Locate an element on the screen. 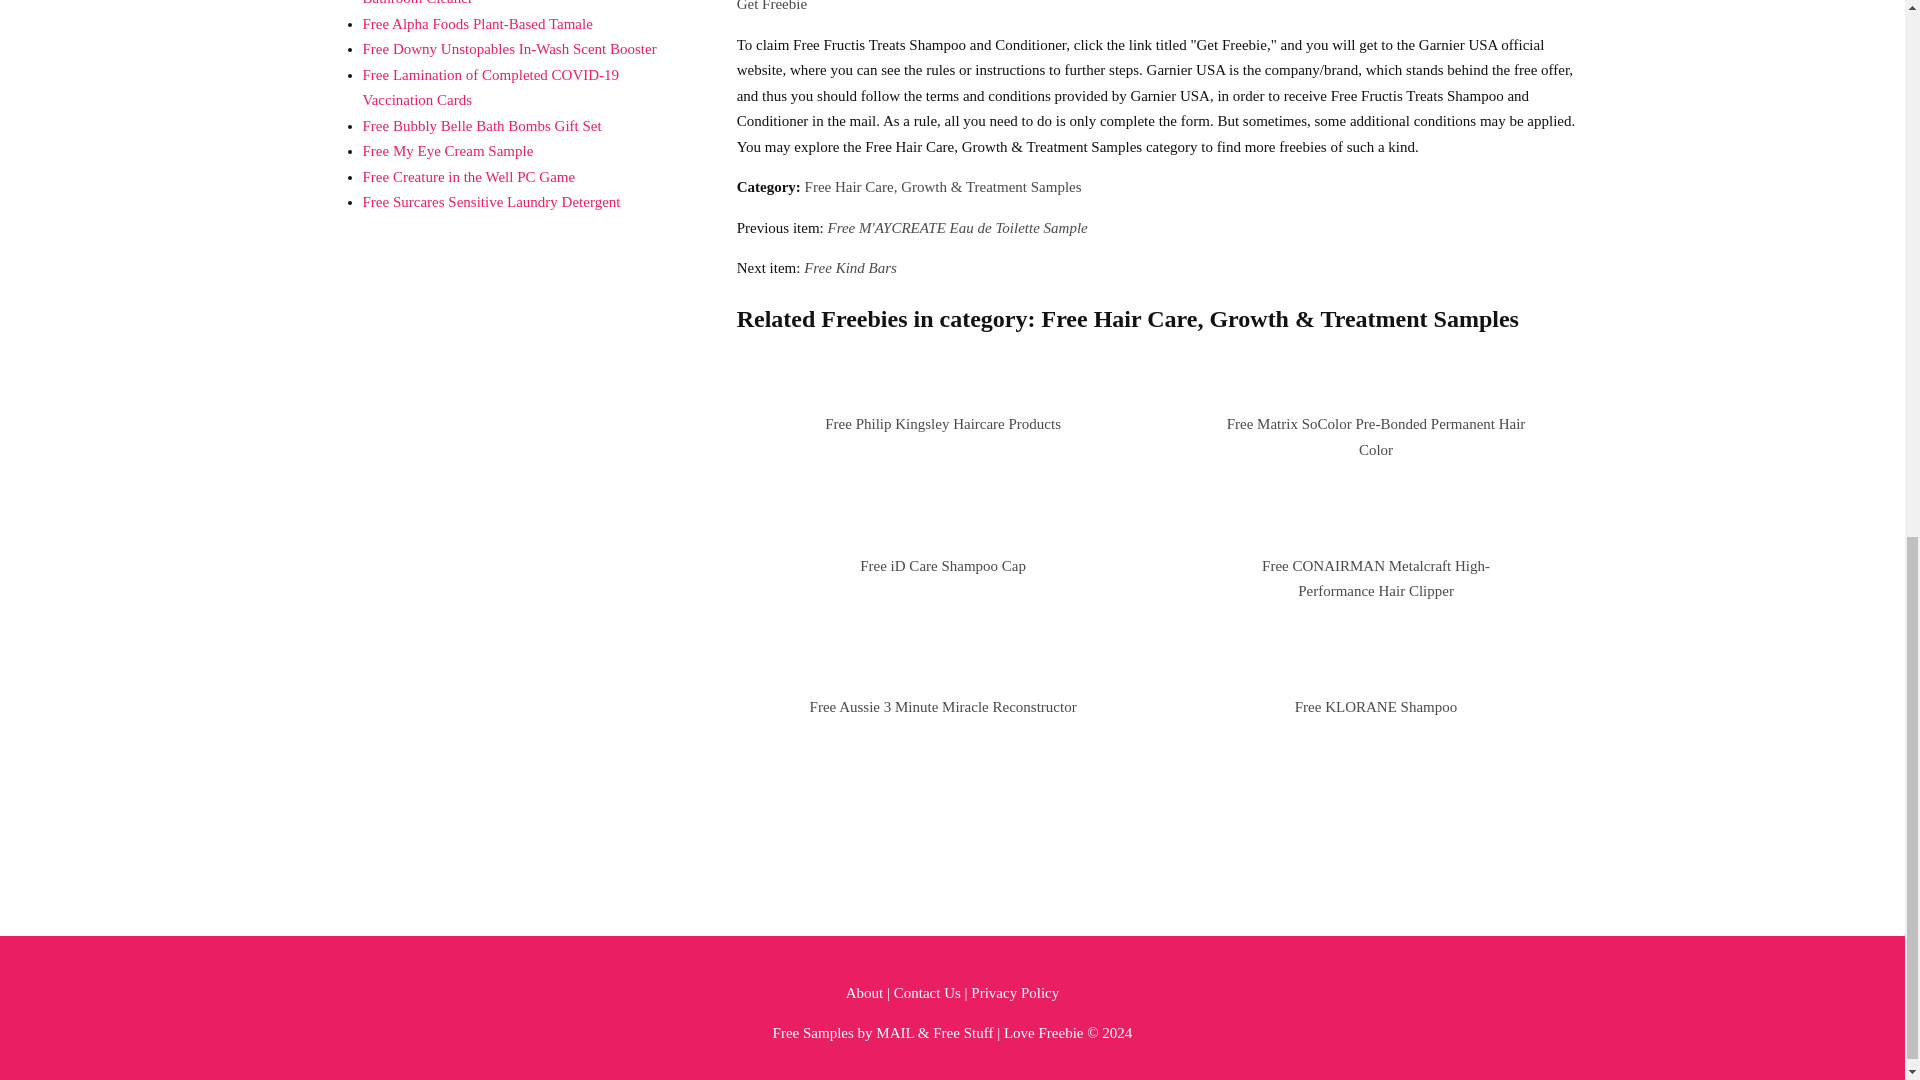 The height and width of the screenshot is (1080, 1920). Free Kind Bars is located at coordinates (850, 268).